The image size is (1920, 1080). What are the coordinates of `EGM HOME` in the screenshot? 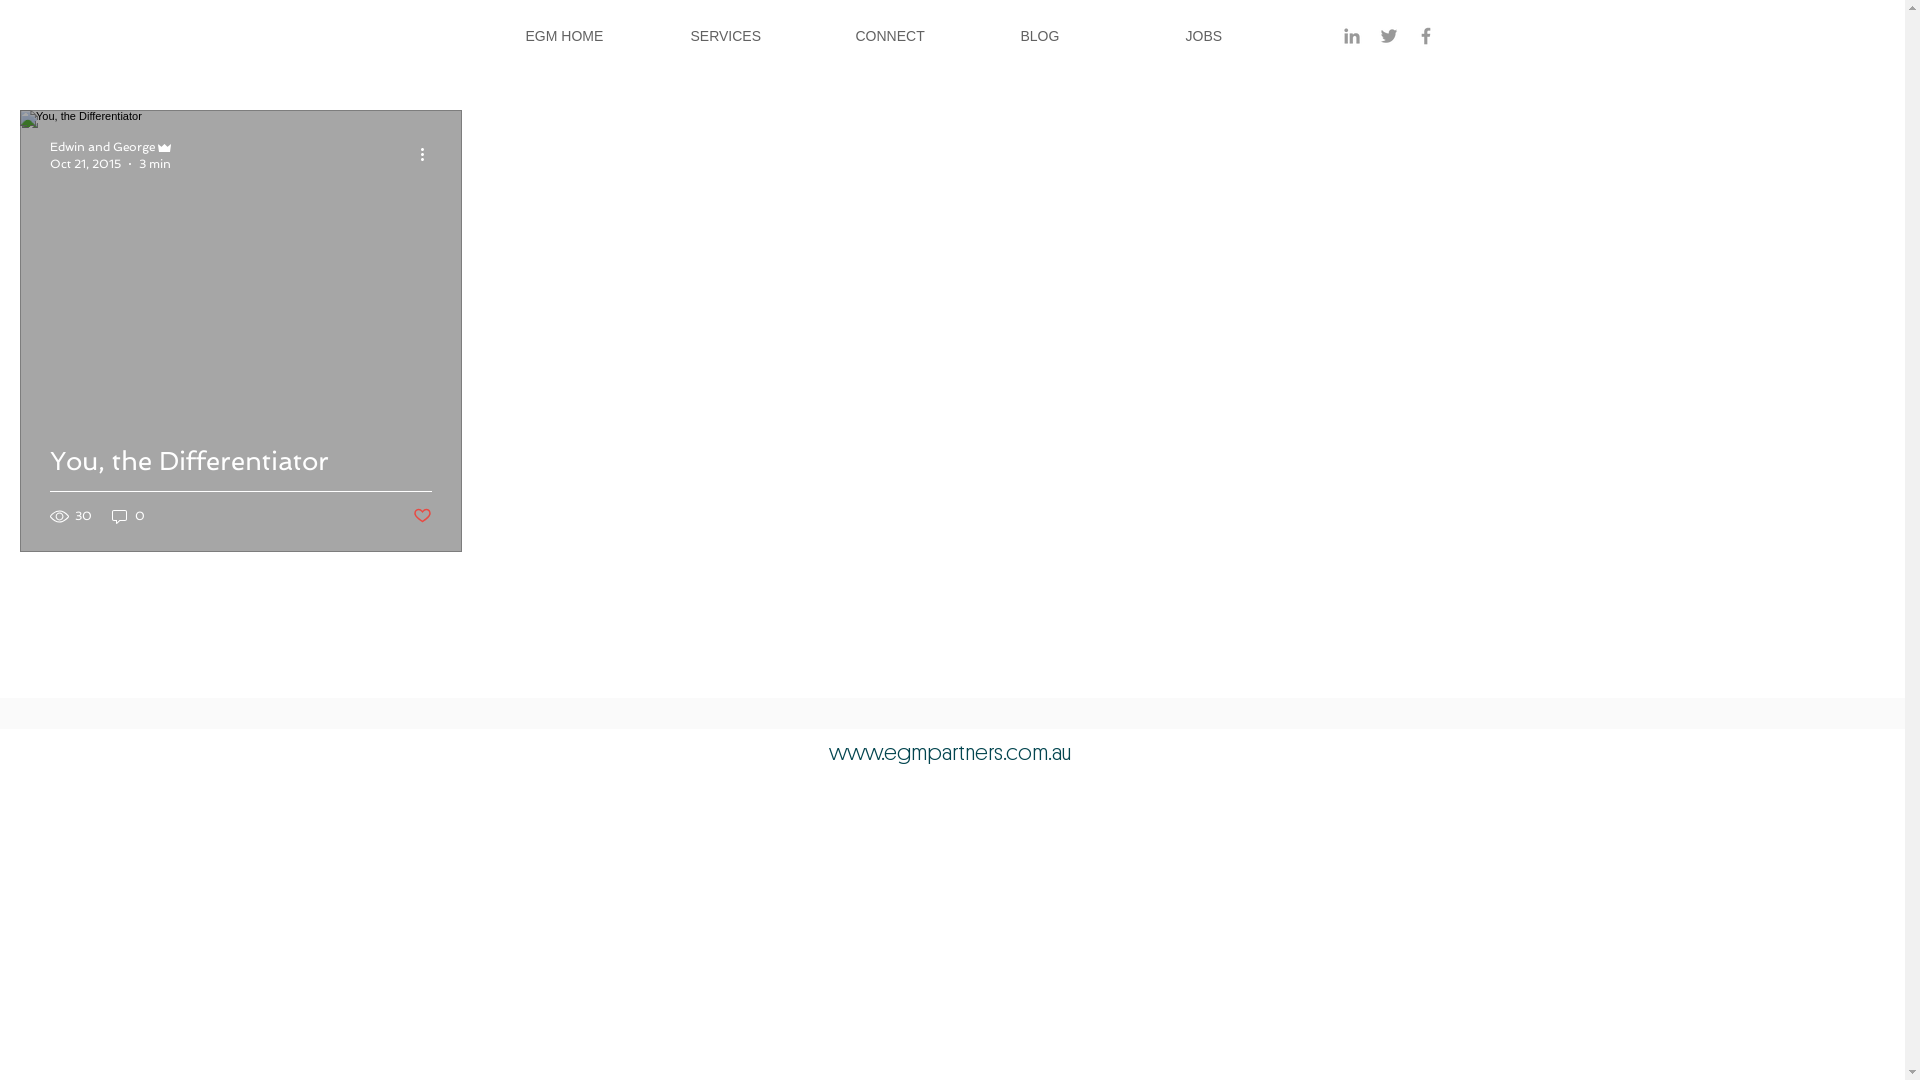 It's located at (592, 36).